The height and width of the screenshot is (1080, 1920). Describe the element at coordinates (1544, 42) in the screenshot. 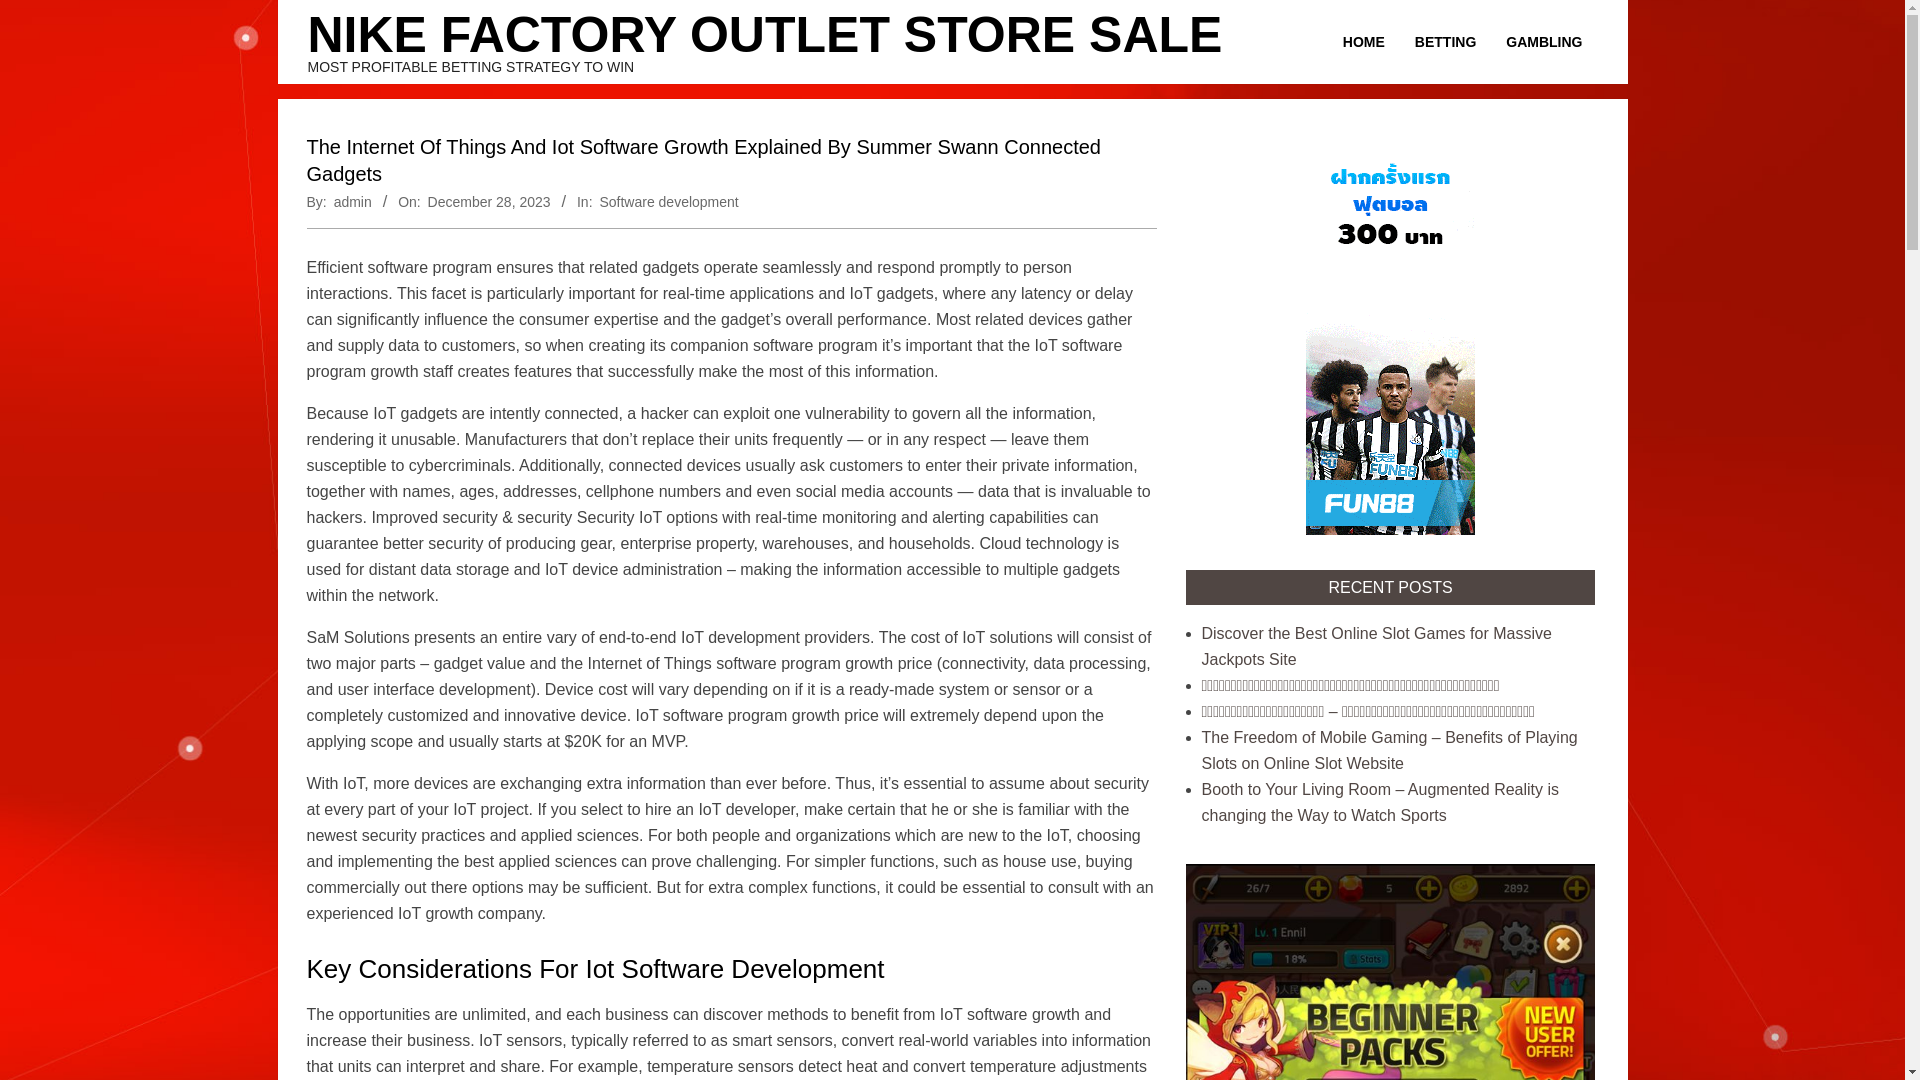

I see `GAMBLING` at that location.